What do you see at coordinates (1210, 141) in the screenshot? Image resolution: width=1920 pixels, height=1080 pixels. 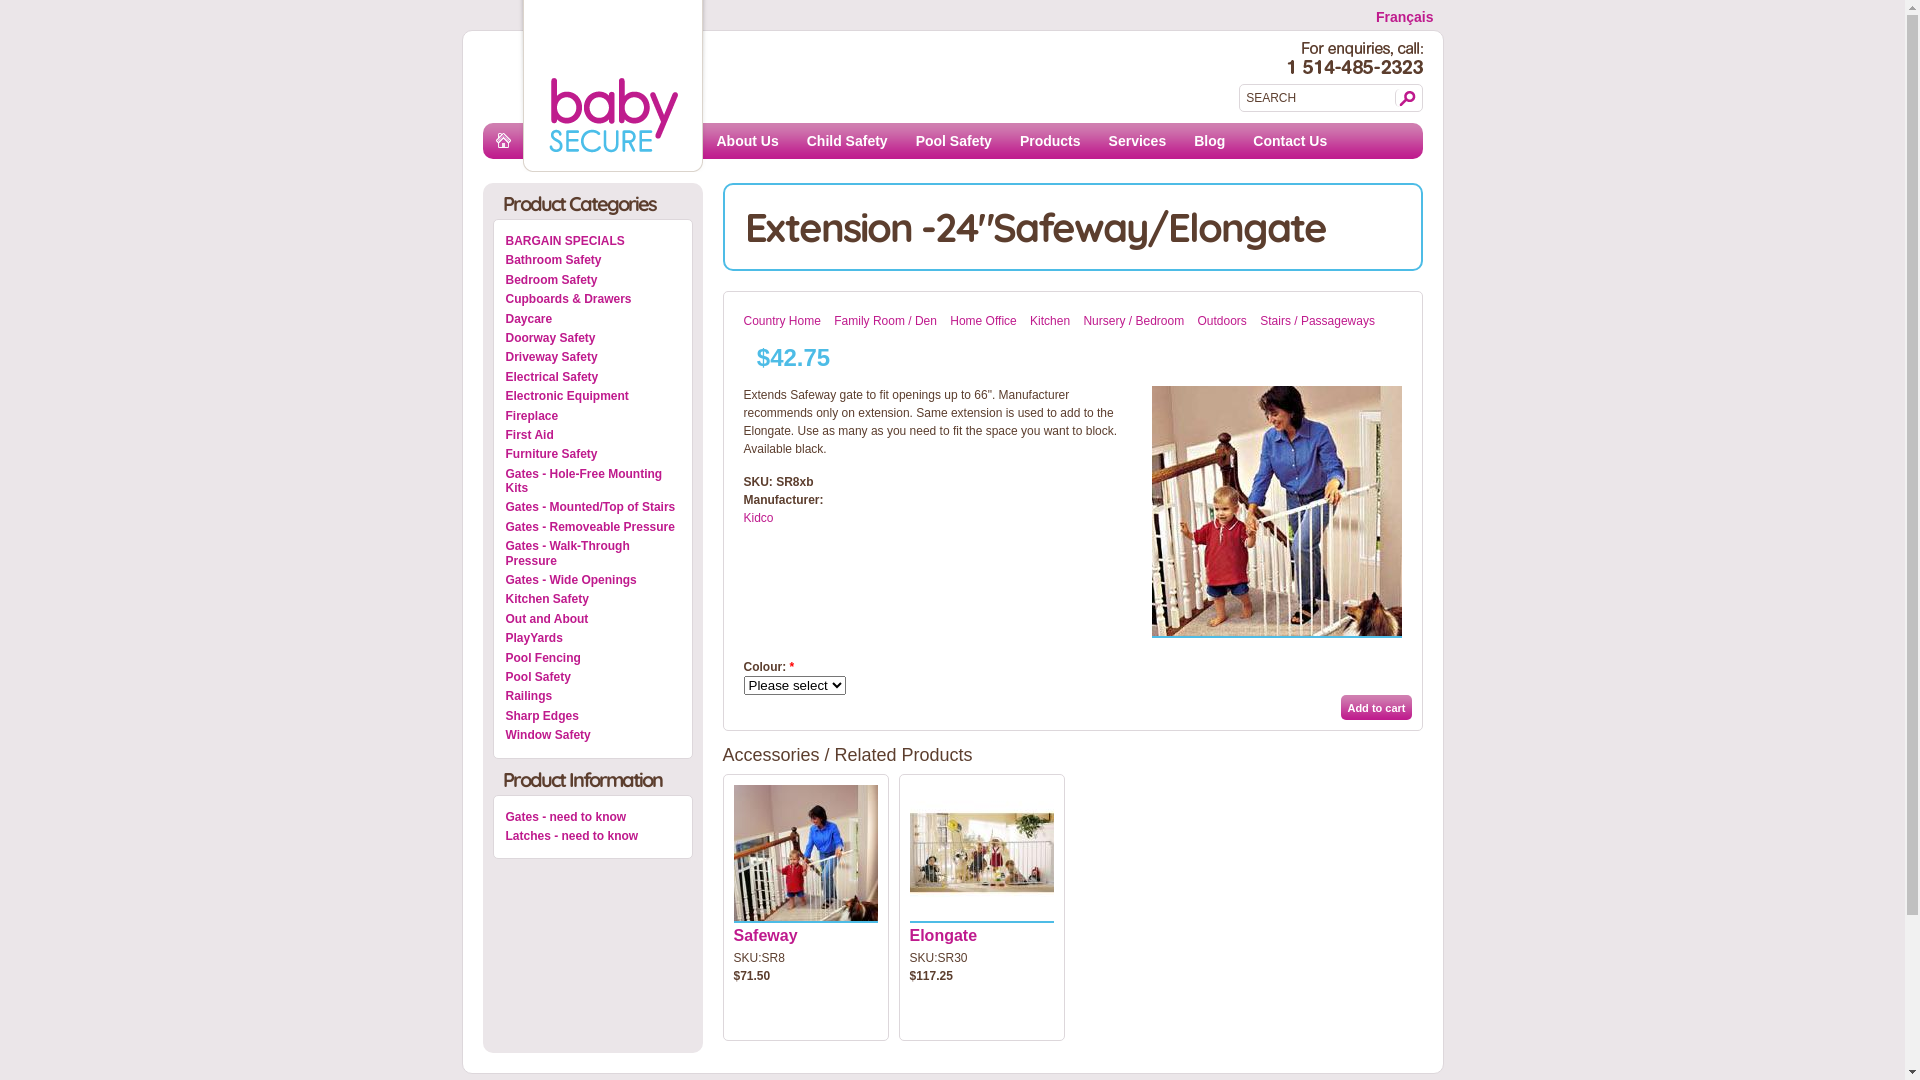 I see `Blog` at bounding box center [1210, 141].